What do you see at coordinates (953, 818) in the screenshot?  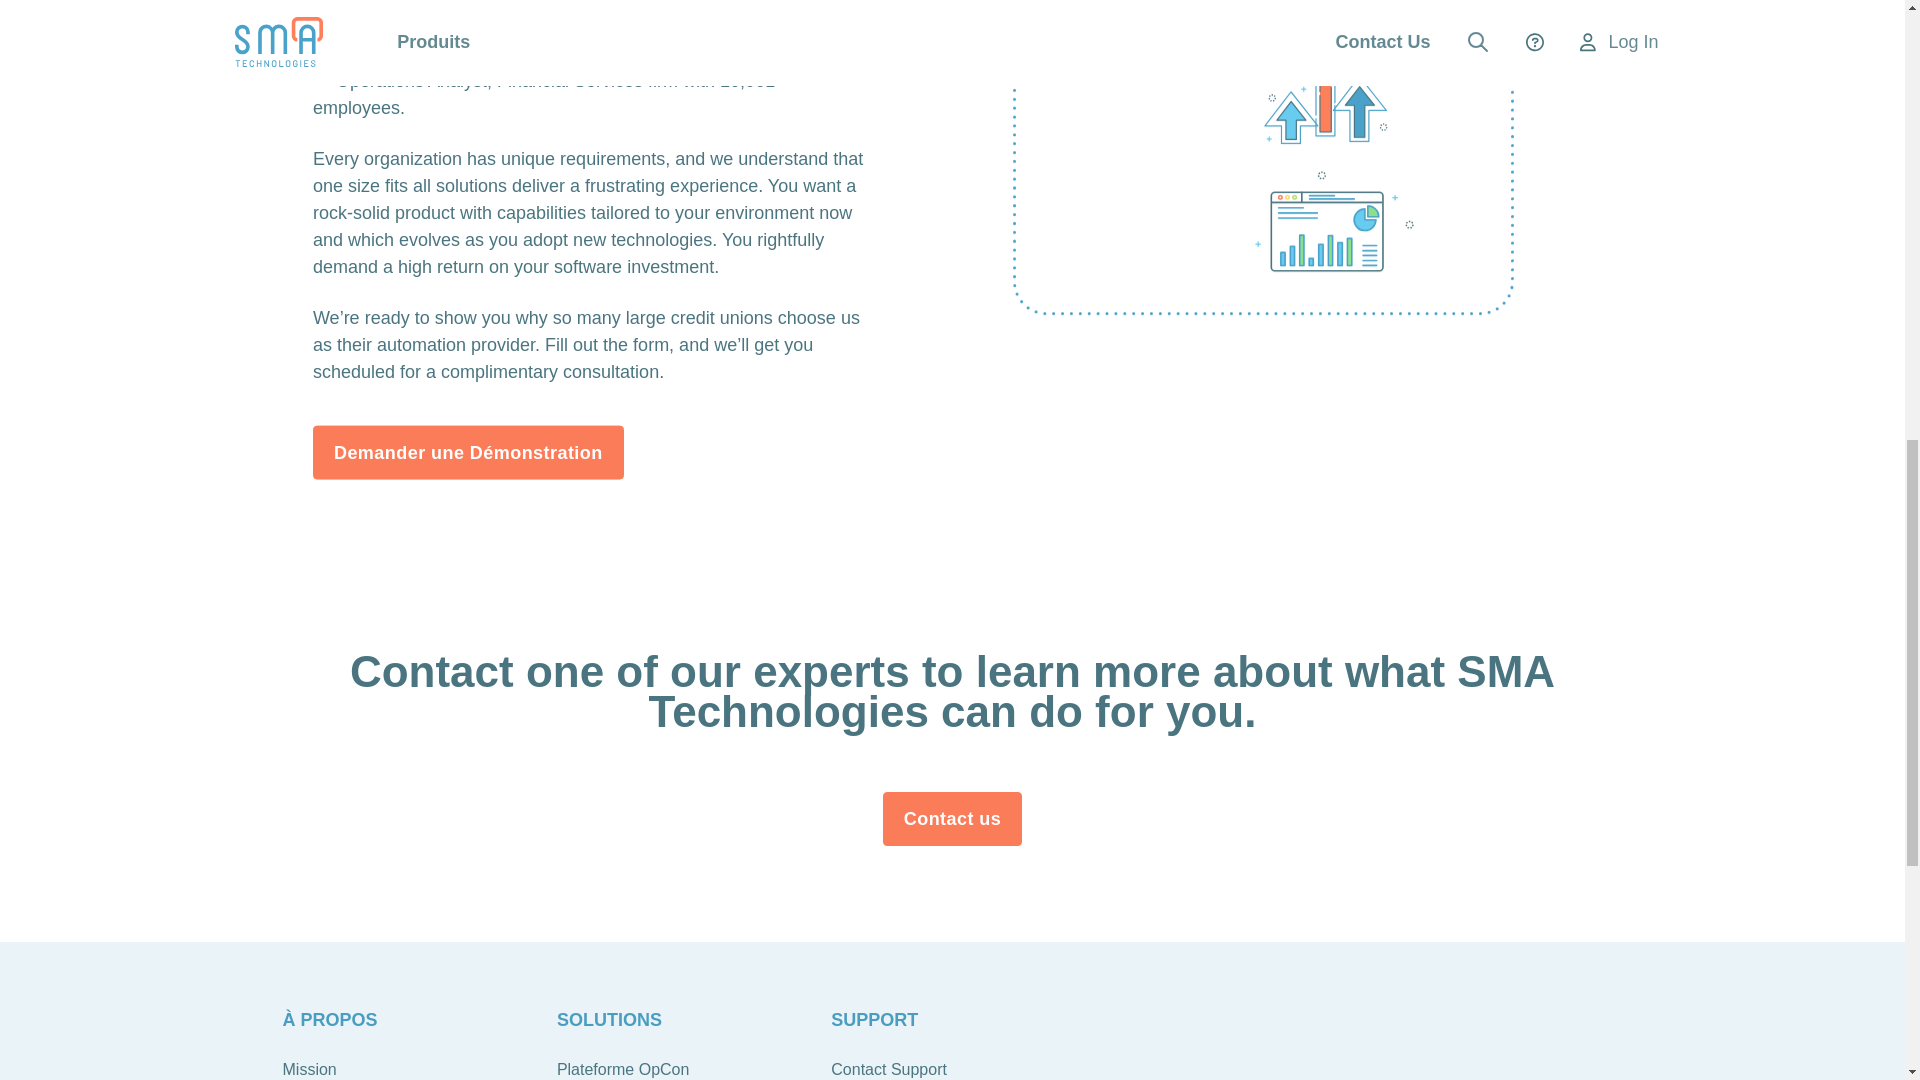 I see `Contact us` at bounding box center [953, 818].